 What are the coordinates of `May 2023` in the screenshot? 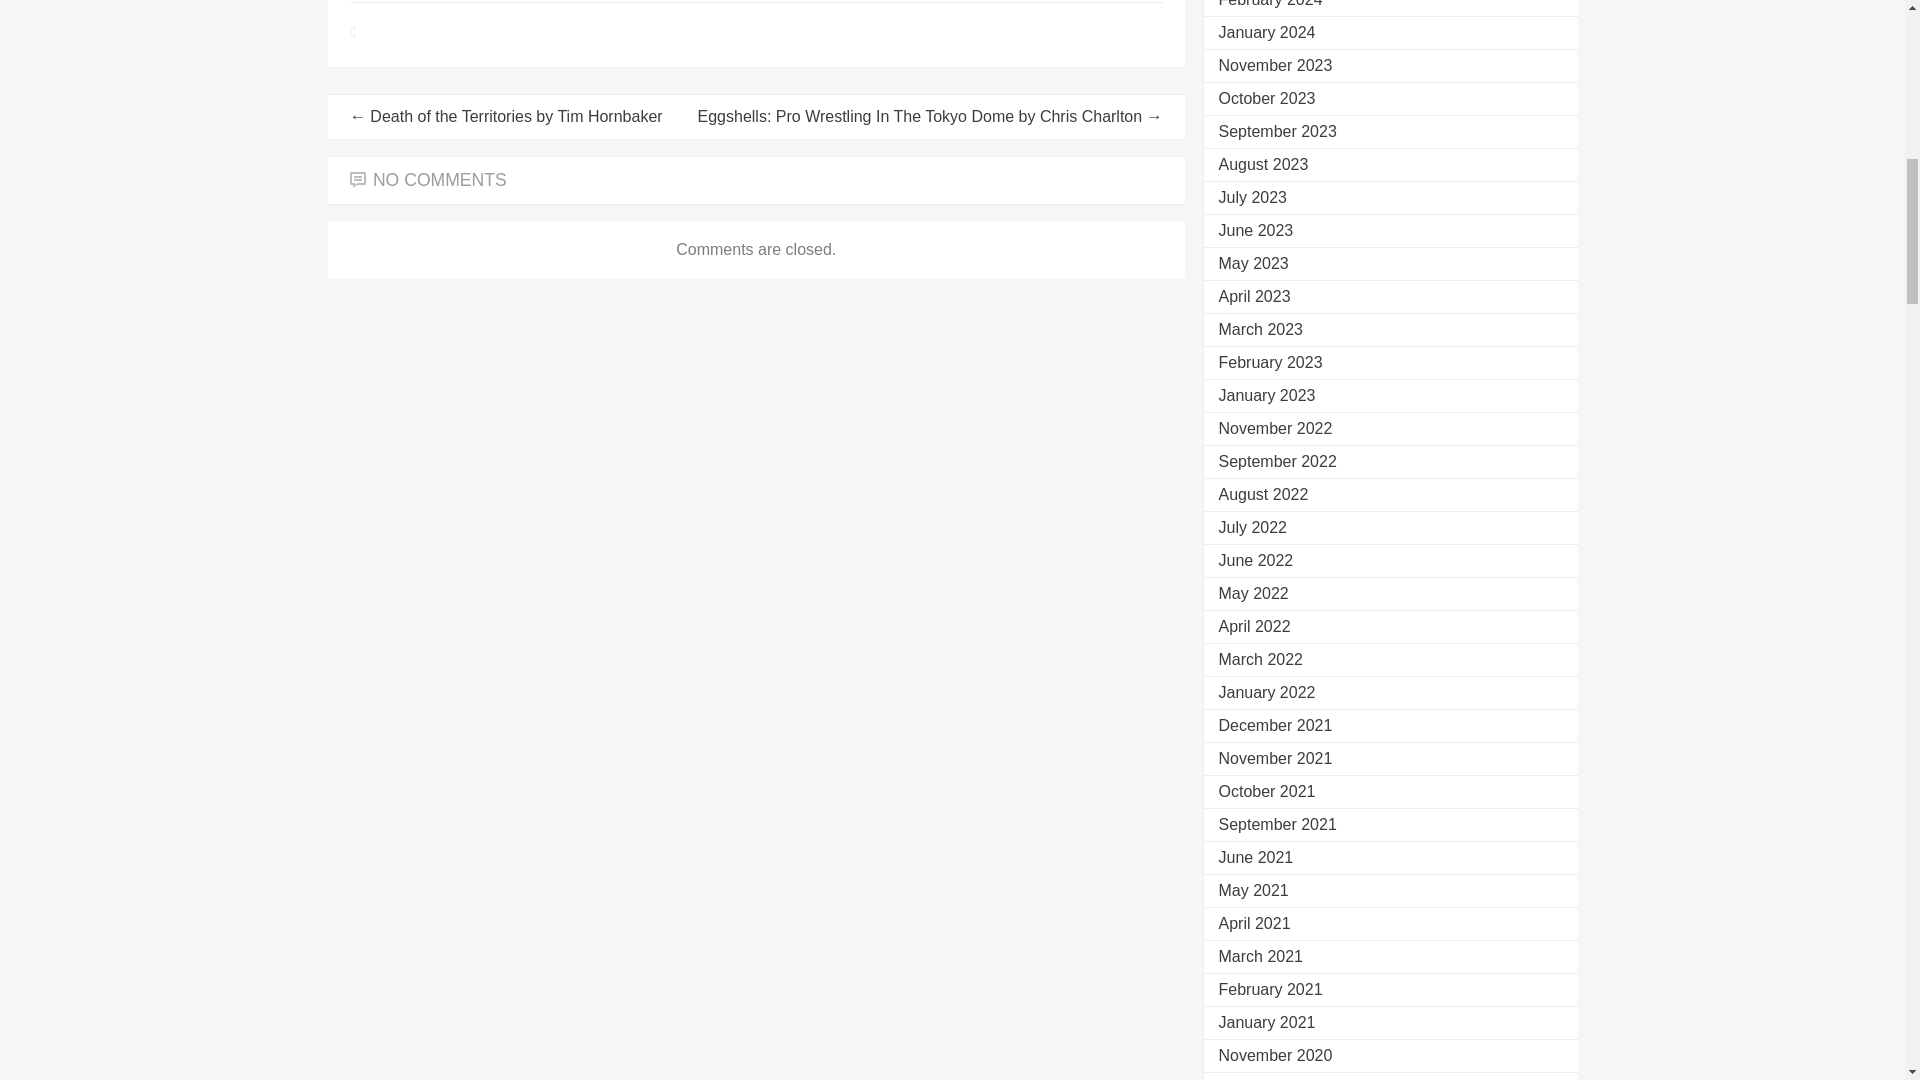 It's located at (1252, 263).